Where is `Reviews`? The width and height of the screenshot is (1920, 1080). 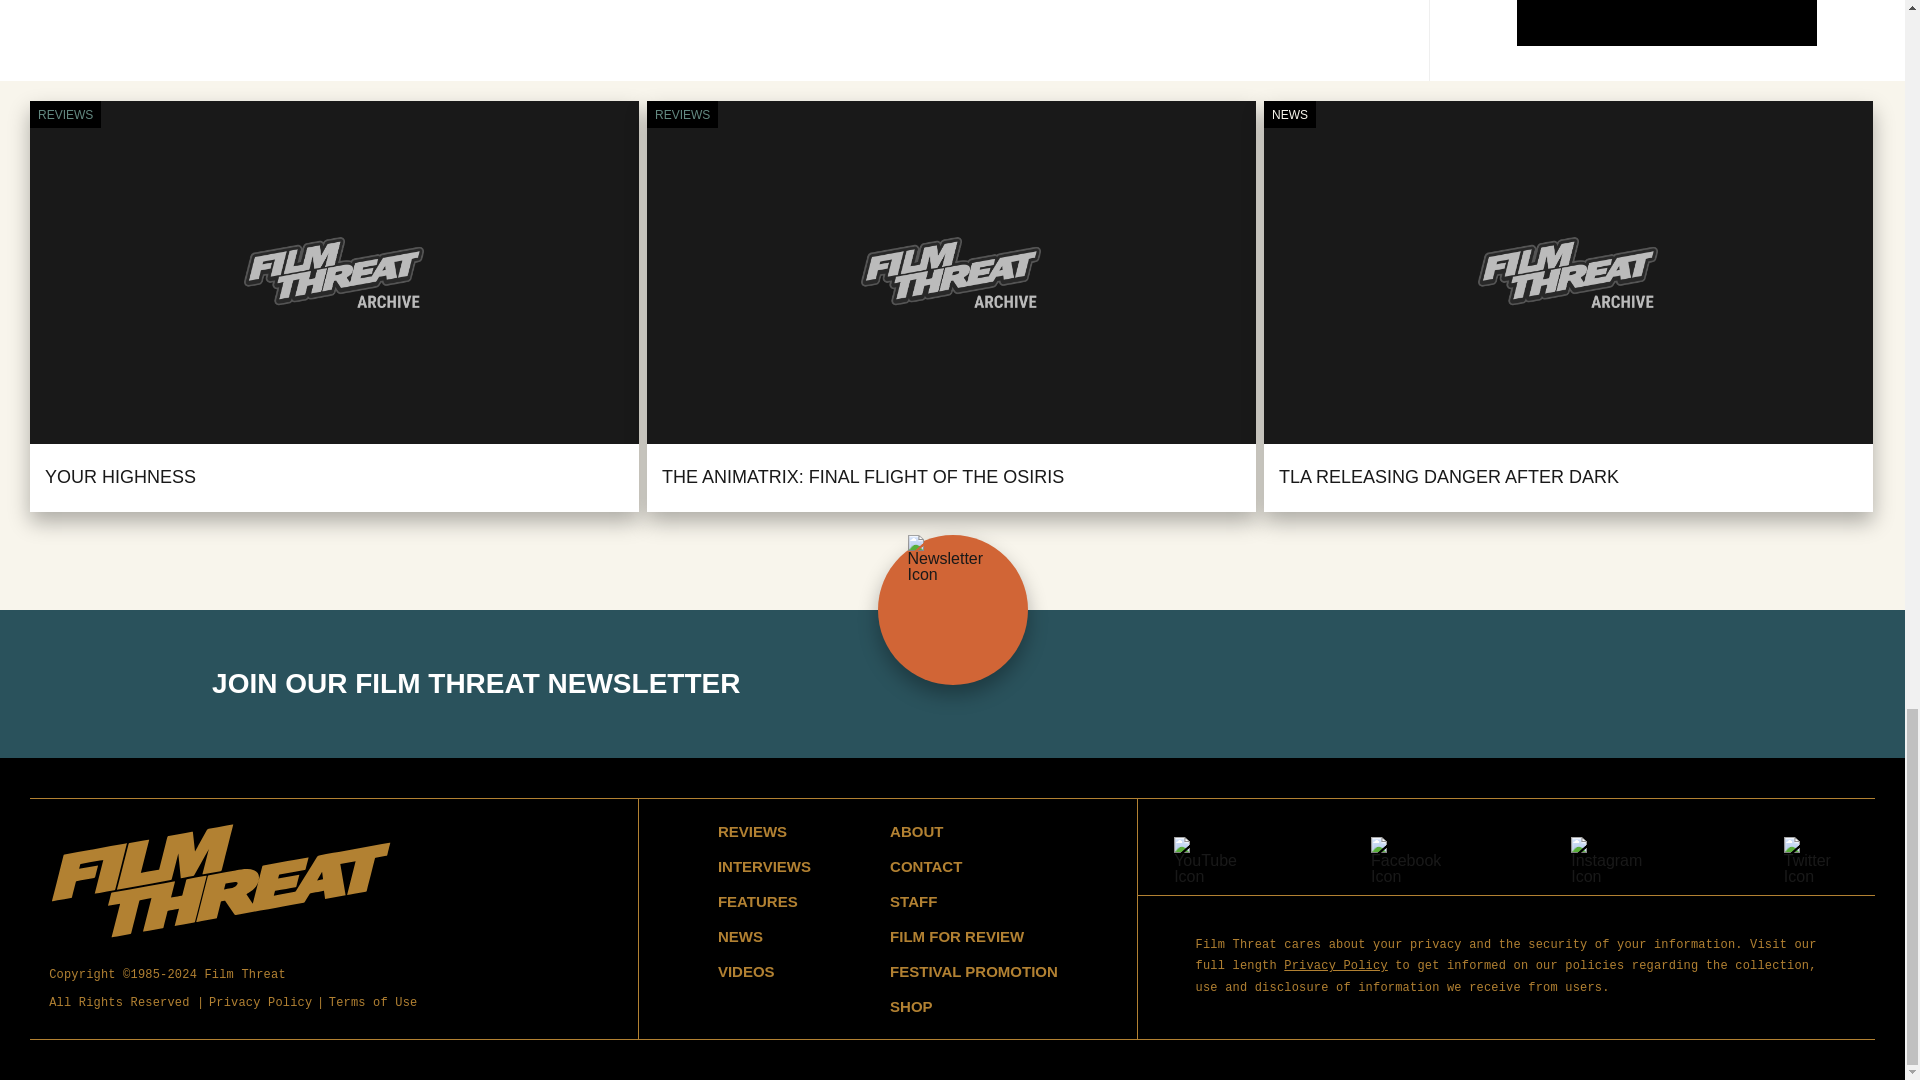 Reviews is located at coordinates (682, 114).